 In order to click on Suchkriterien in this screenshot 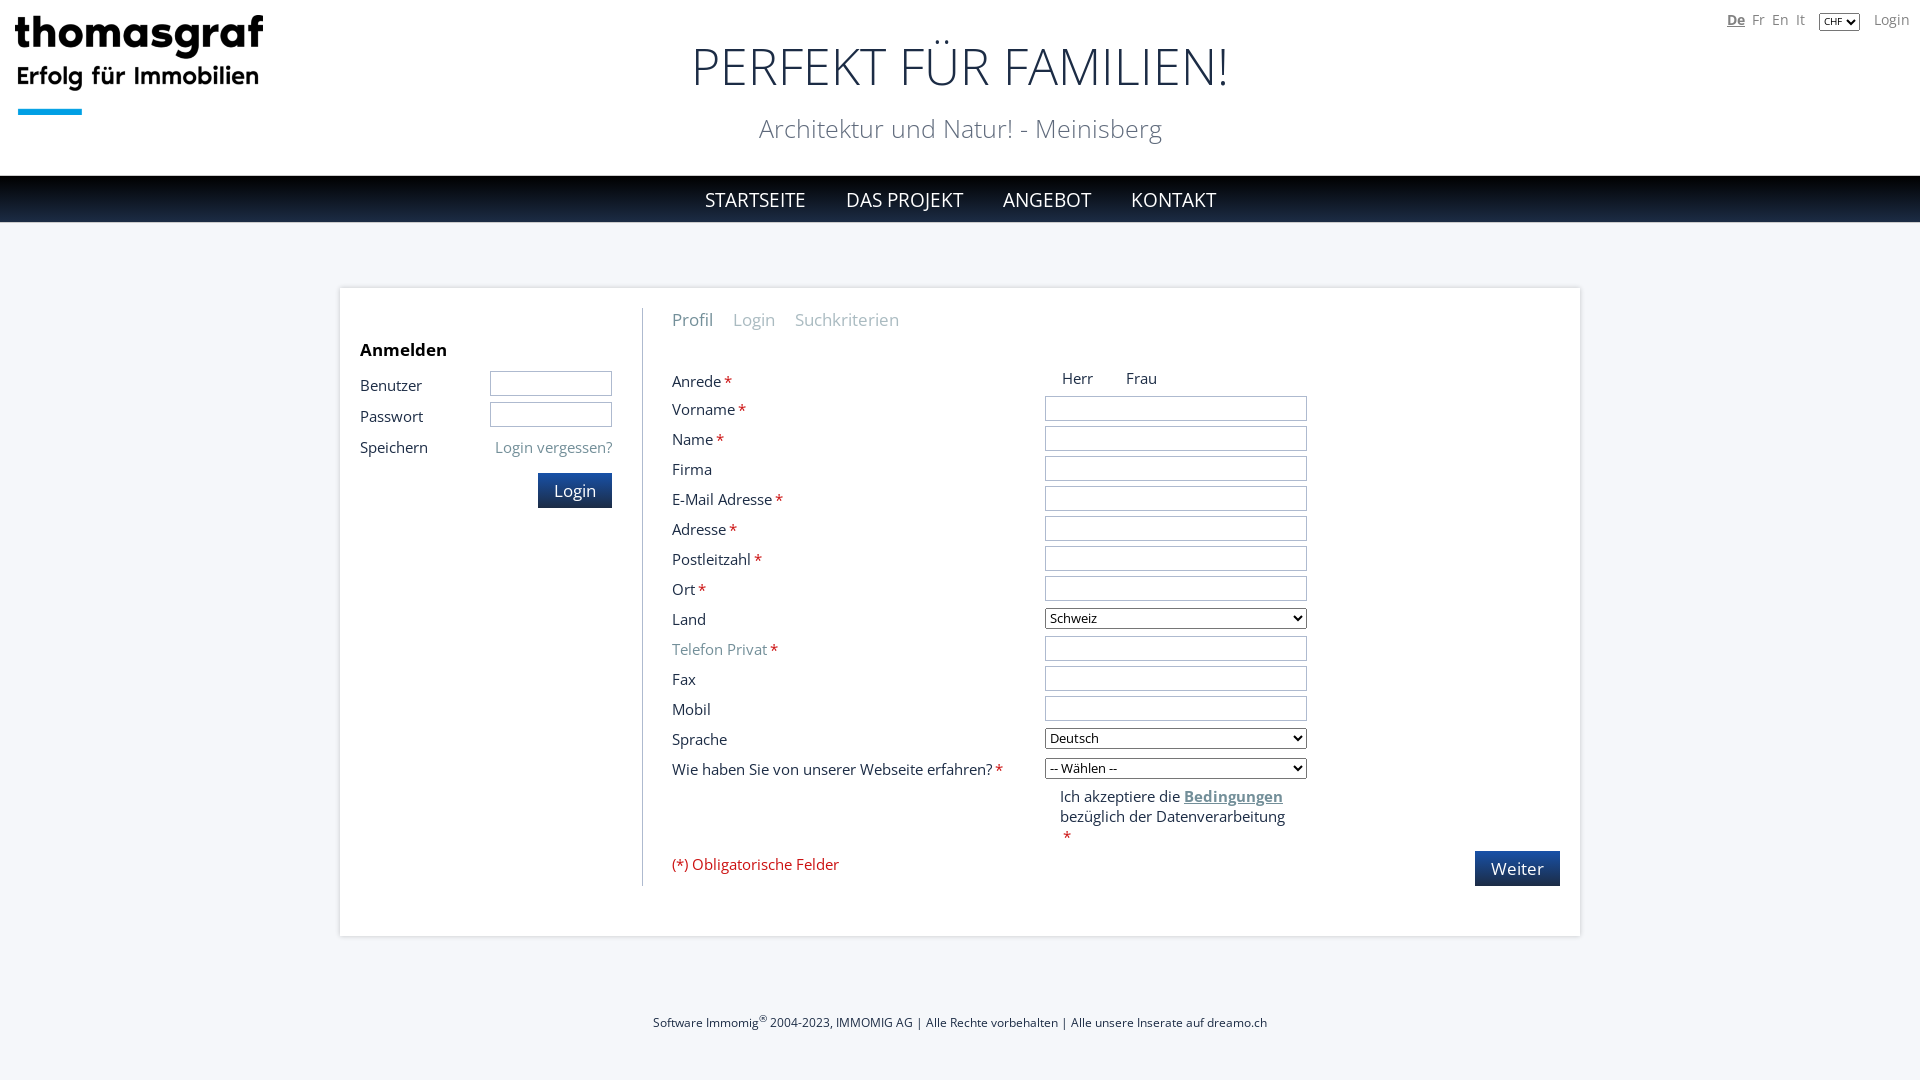, I will do `click(857, 320)`.